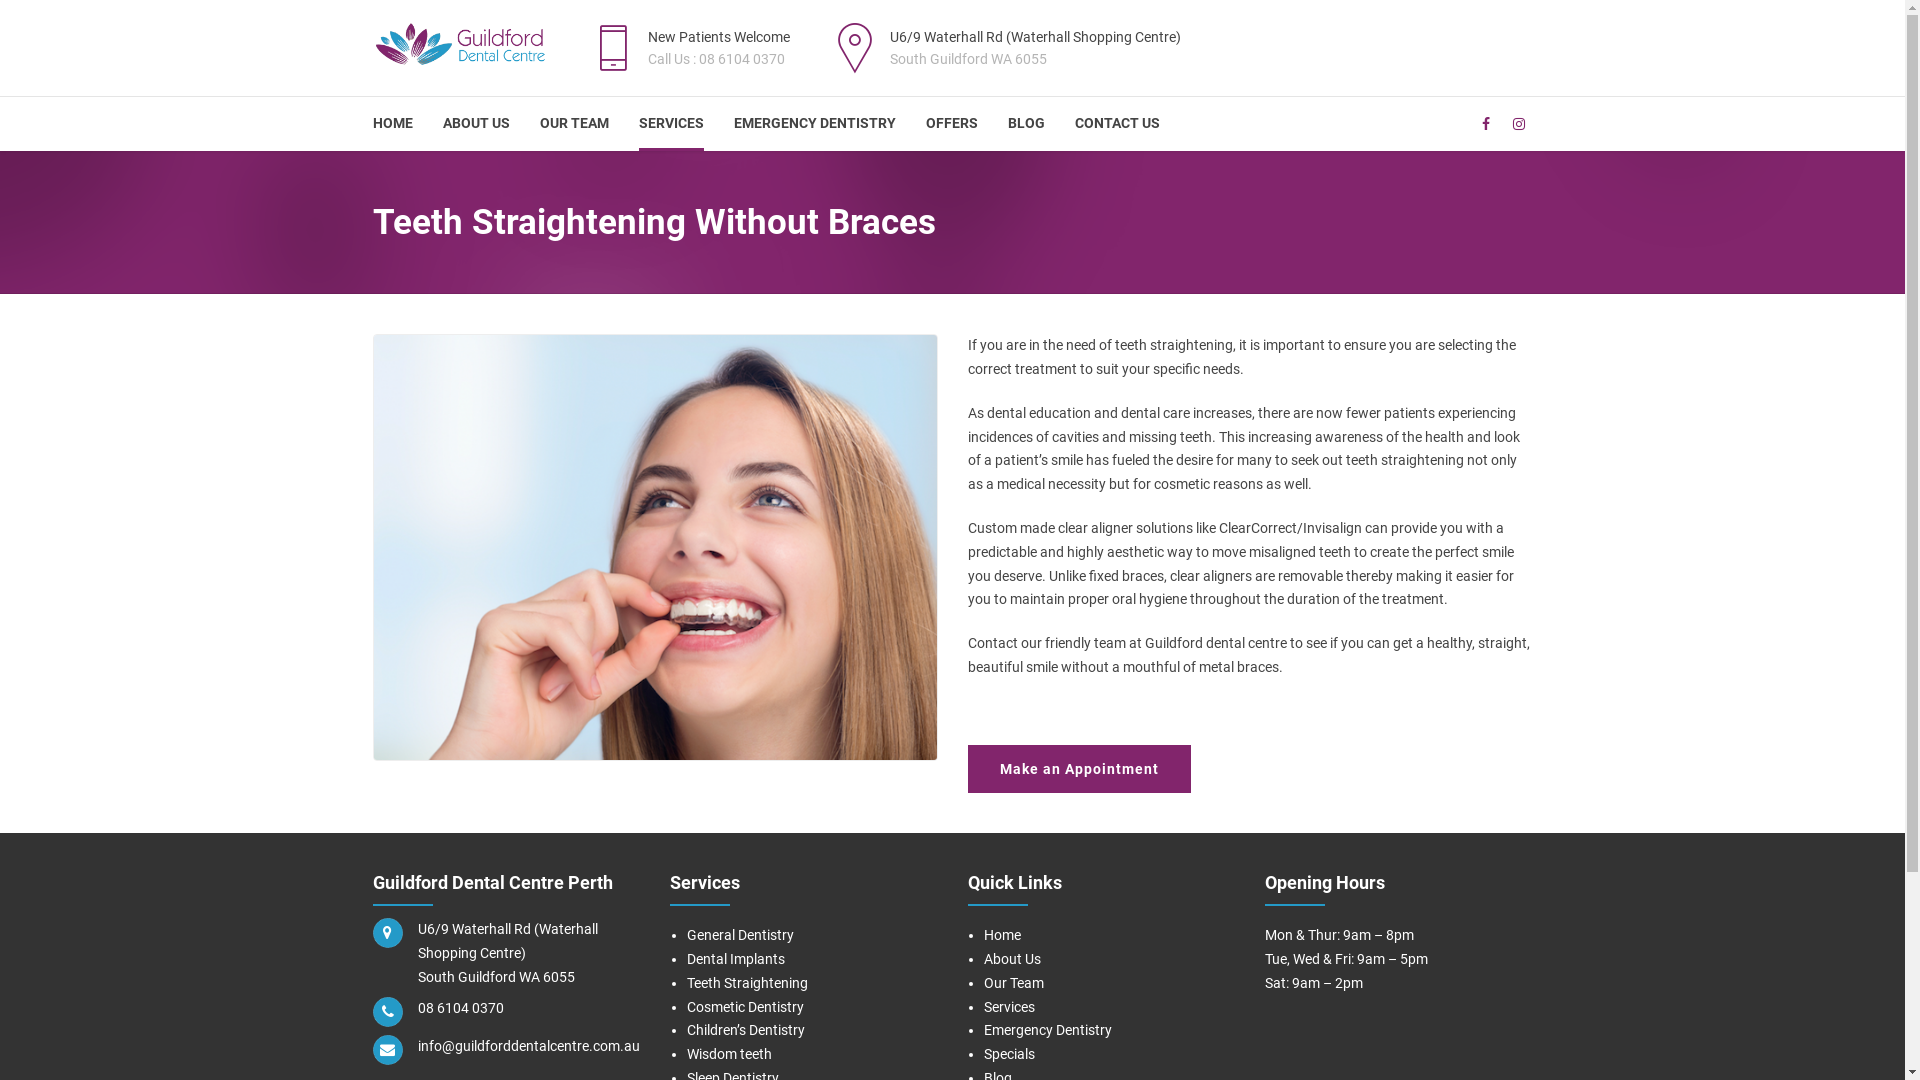  Describe the element at coordinates (1026, 124) in the screenshot. I see `BLOG` at that location.